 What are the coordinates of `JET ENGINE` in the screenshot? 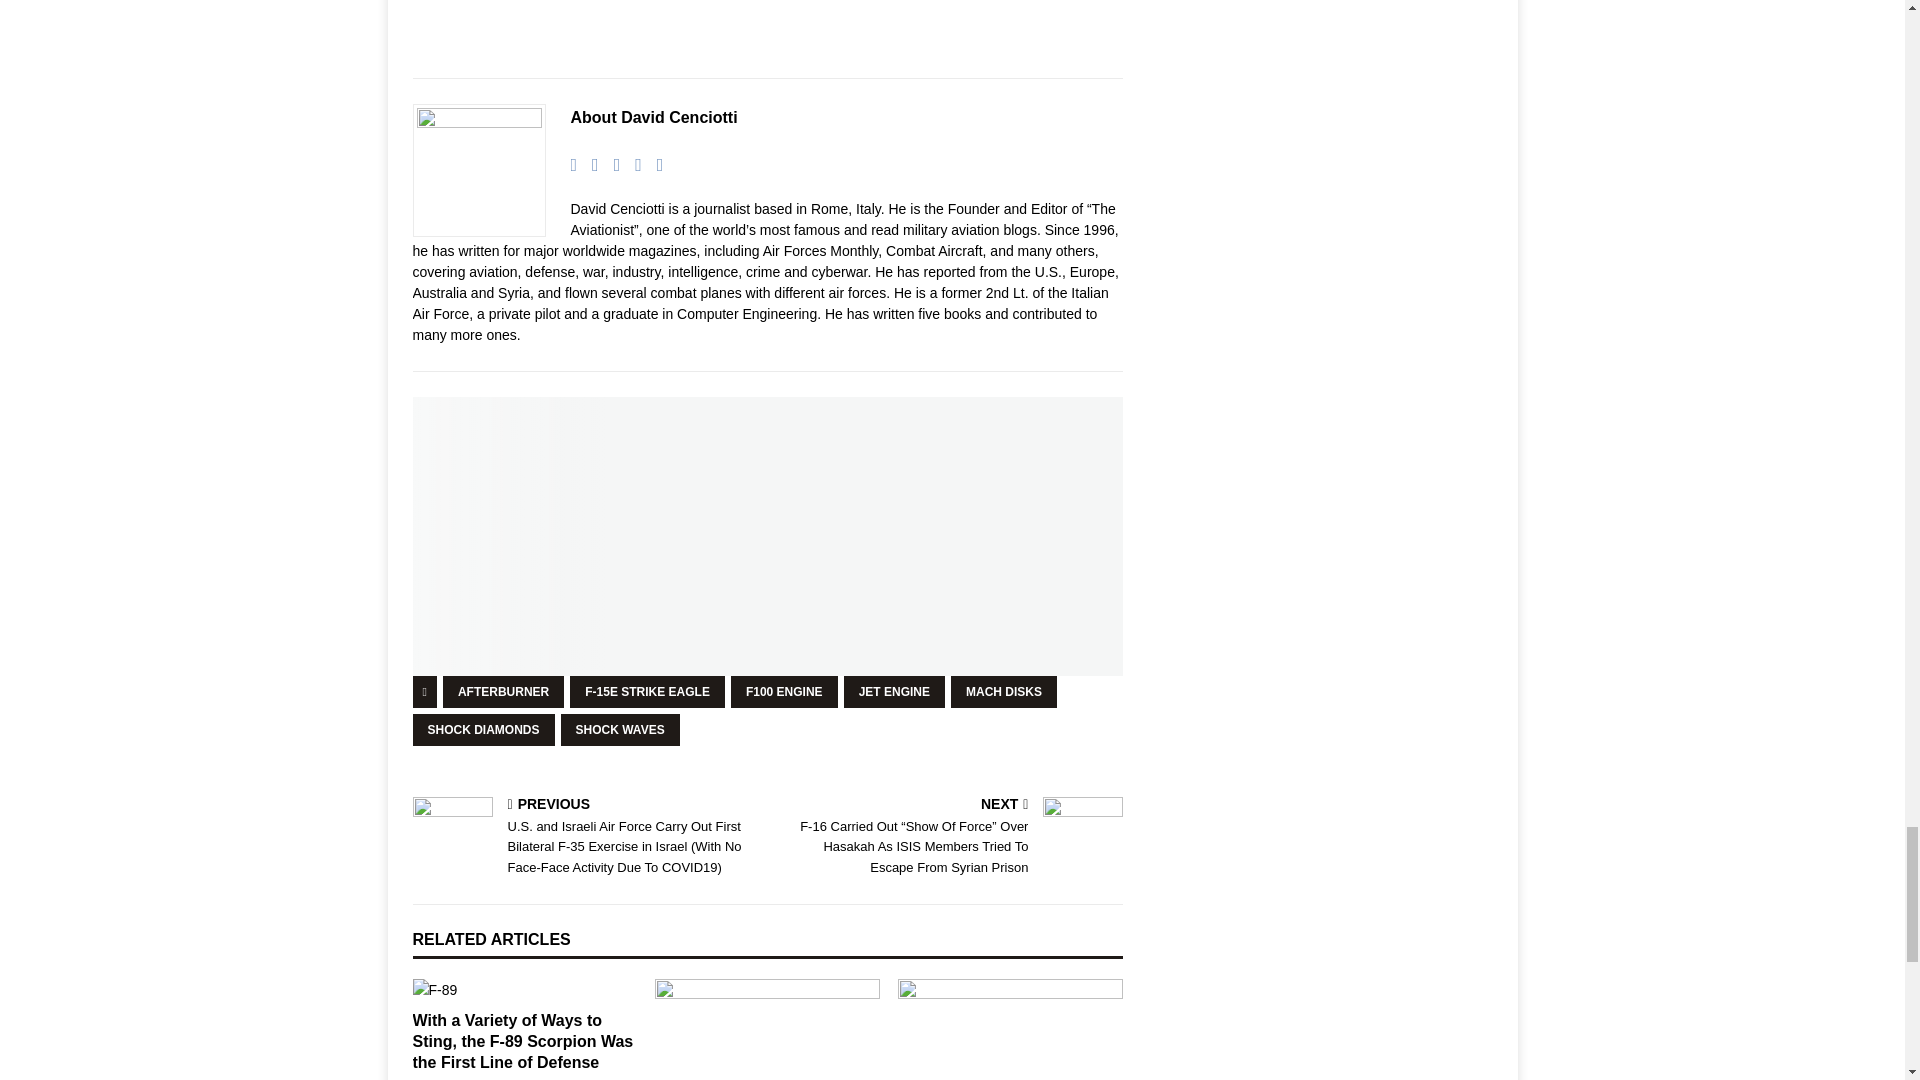 It's located at (894, 692).